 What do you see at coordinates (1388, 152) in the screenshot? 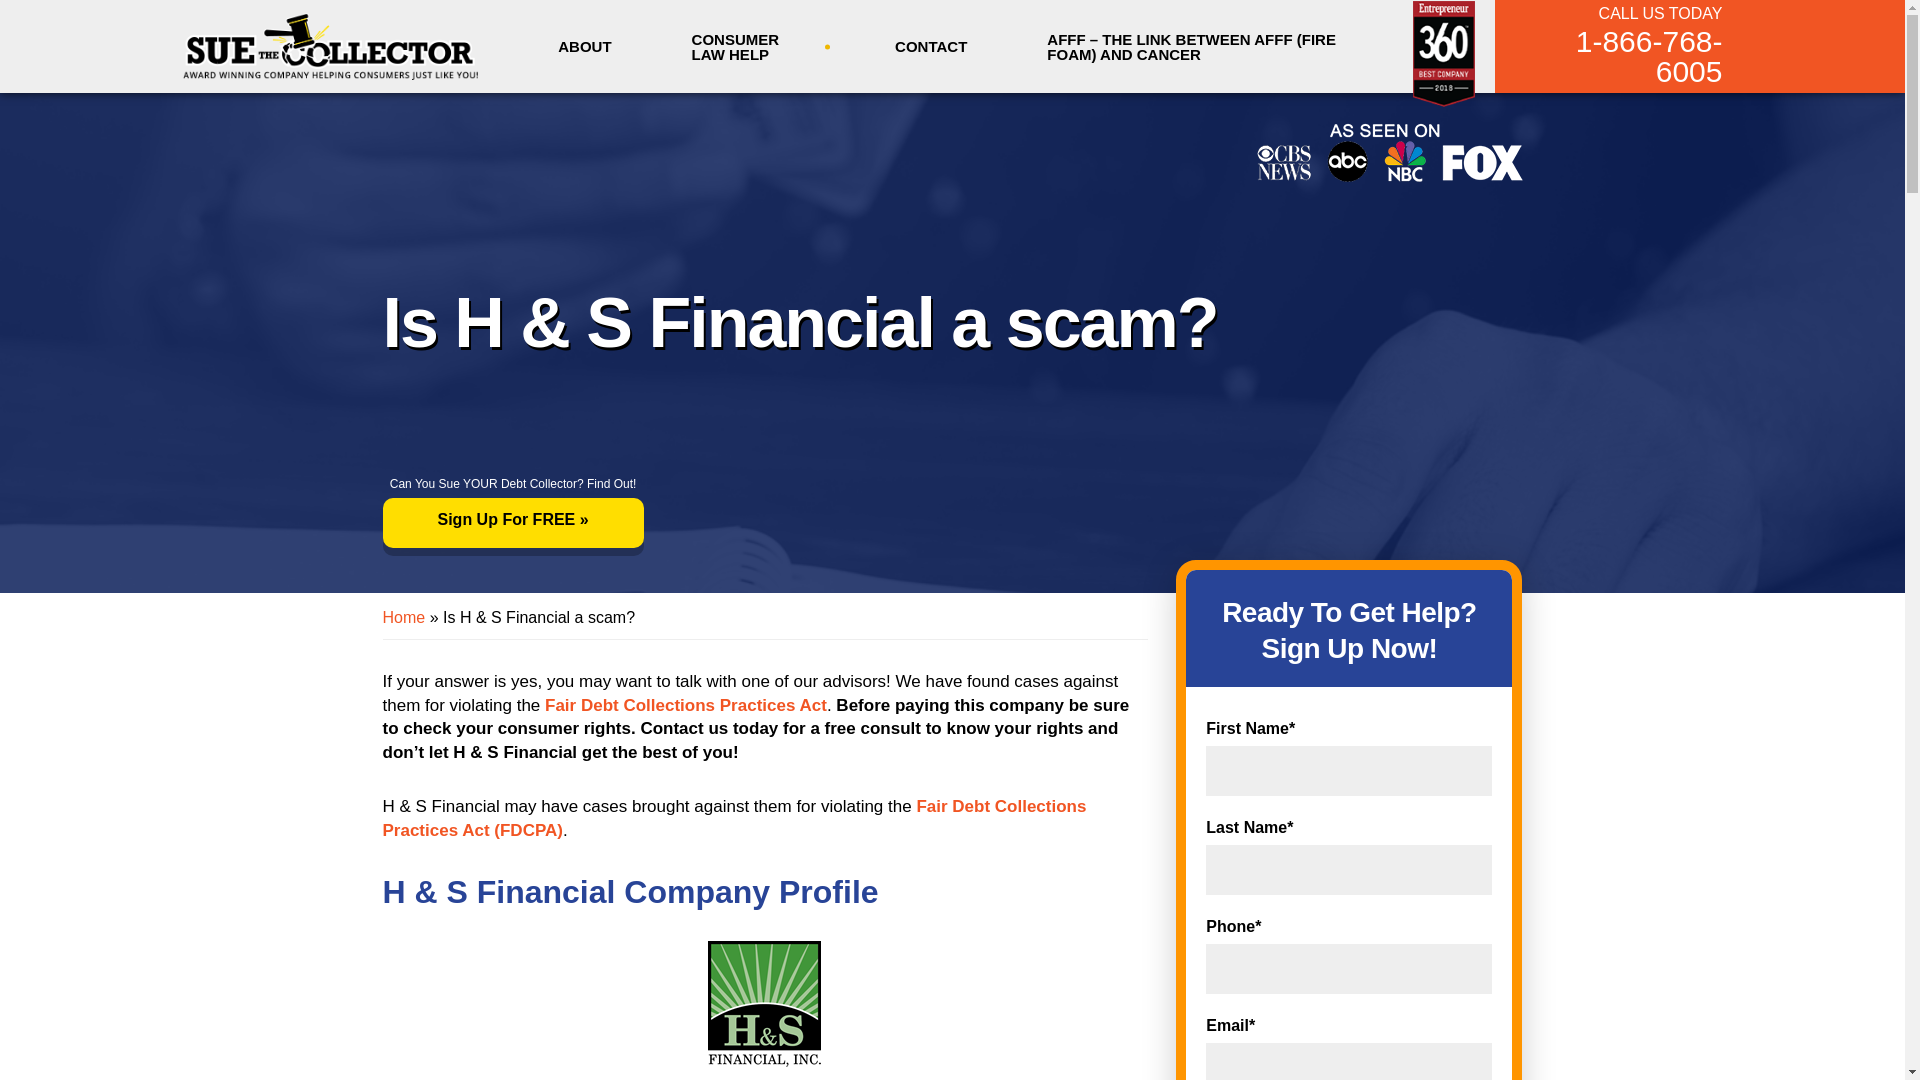
I see `Channels` at bounding box center [1388, 152].